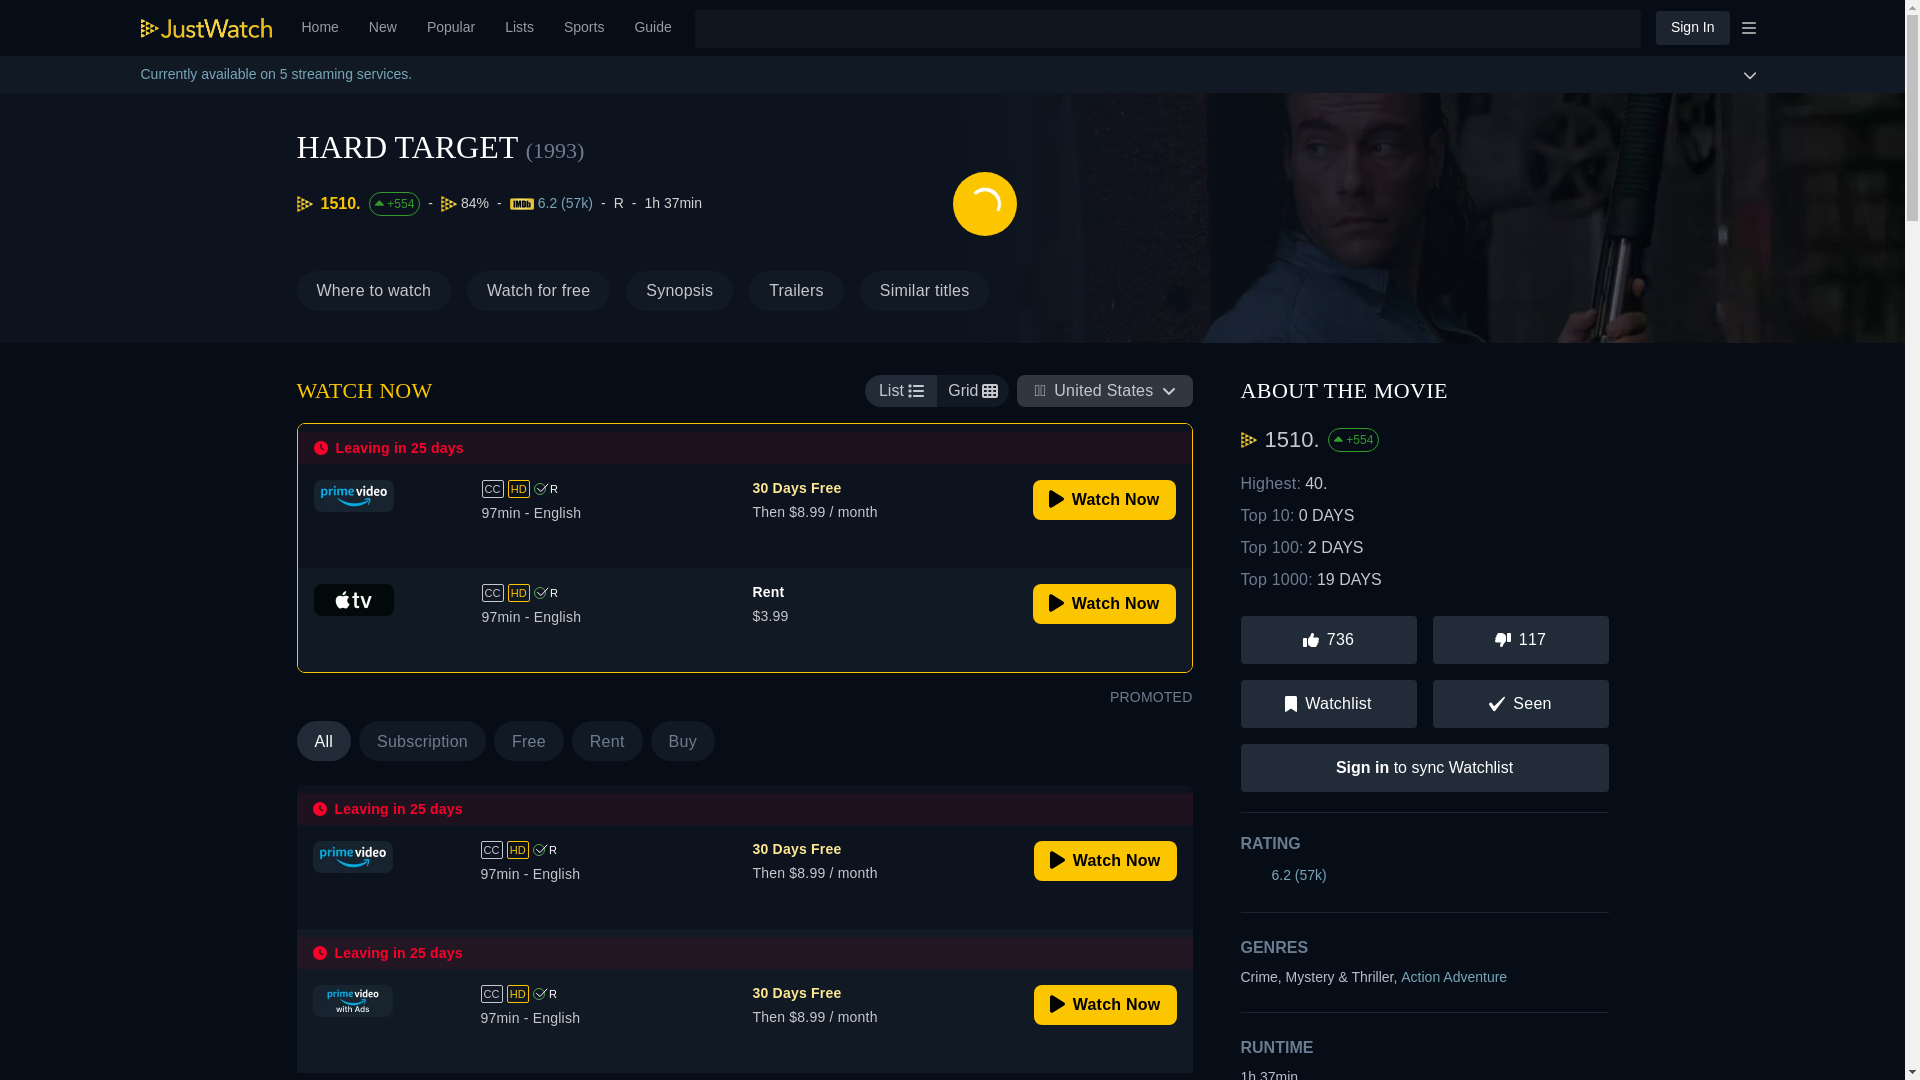 This screenshot has height=1080, width=1920. Describe the element at coordinates (422, 741) in the screenshot. I see `Subscription` at that location.